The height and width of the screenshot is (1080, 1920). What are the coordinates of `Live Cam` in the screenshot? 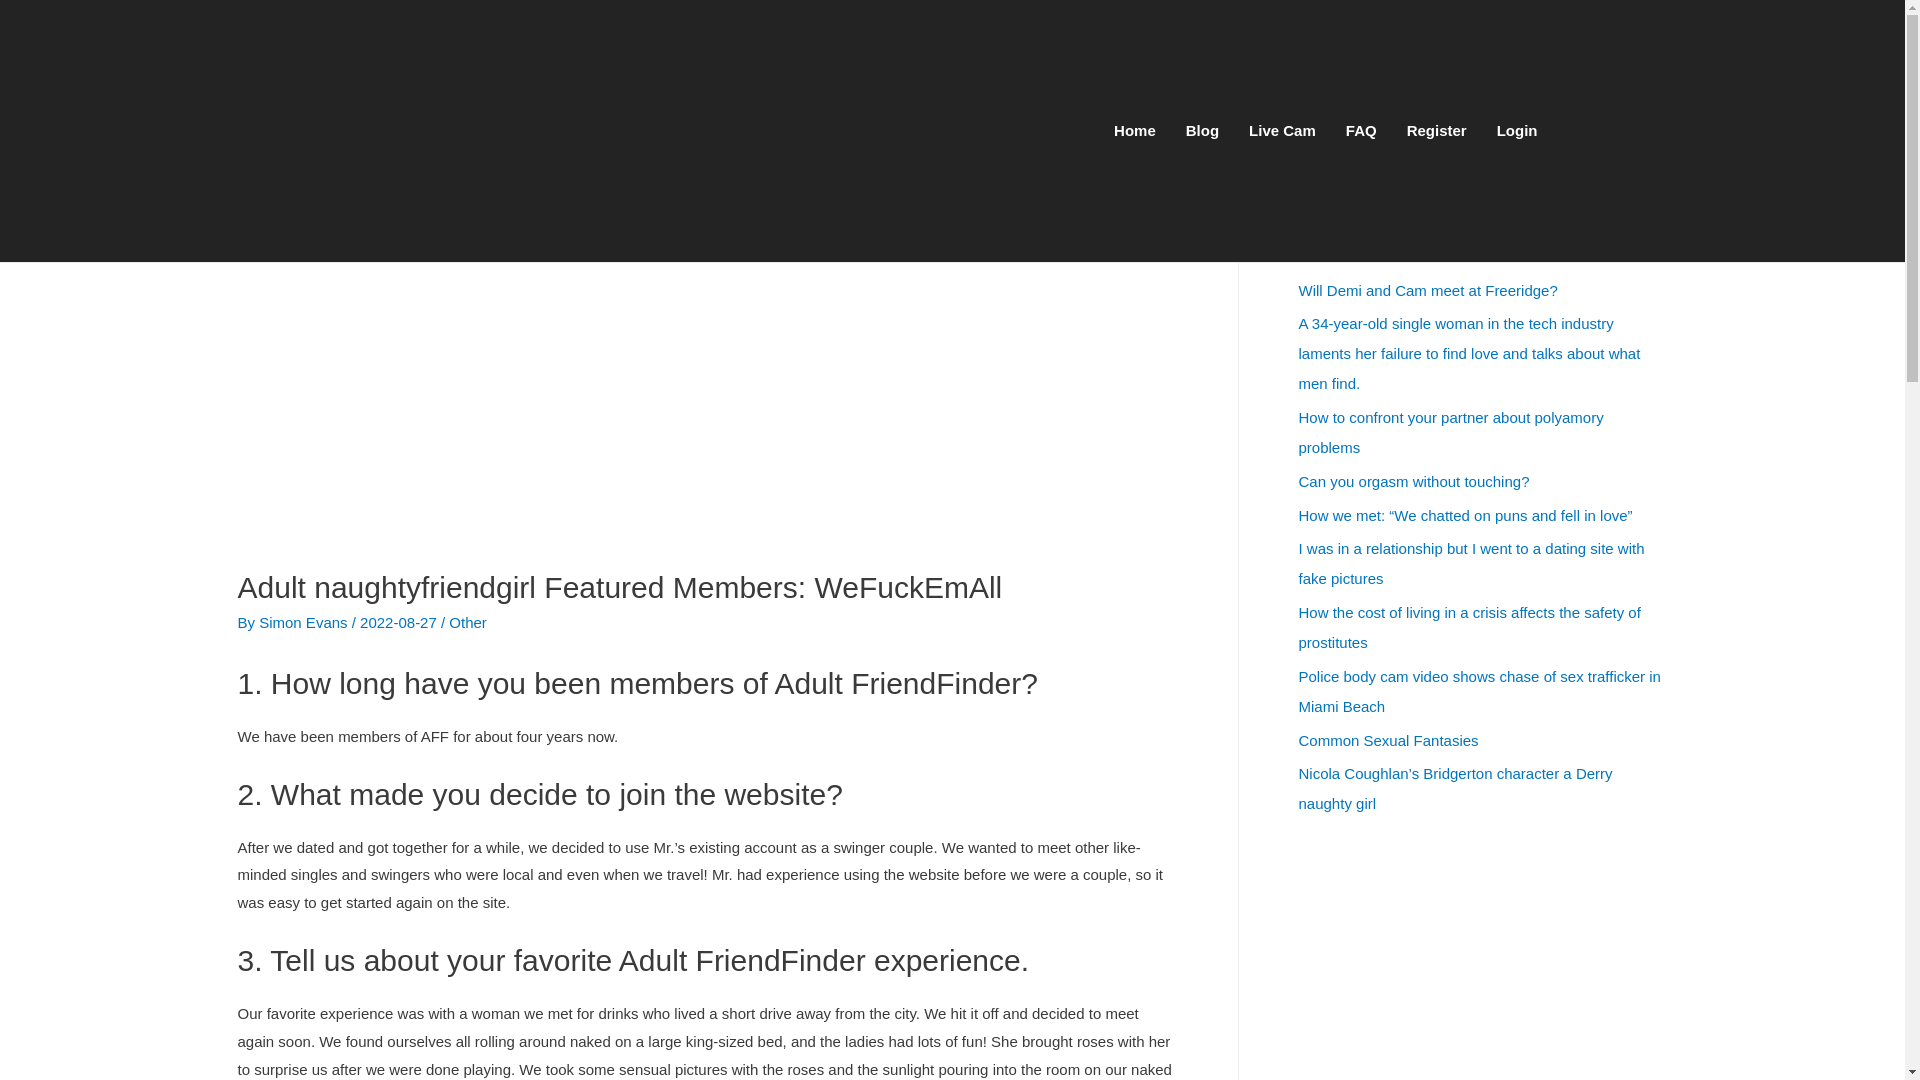 It's located at (1282, 130).